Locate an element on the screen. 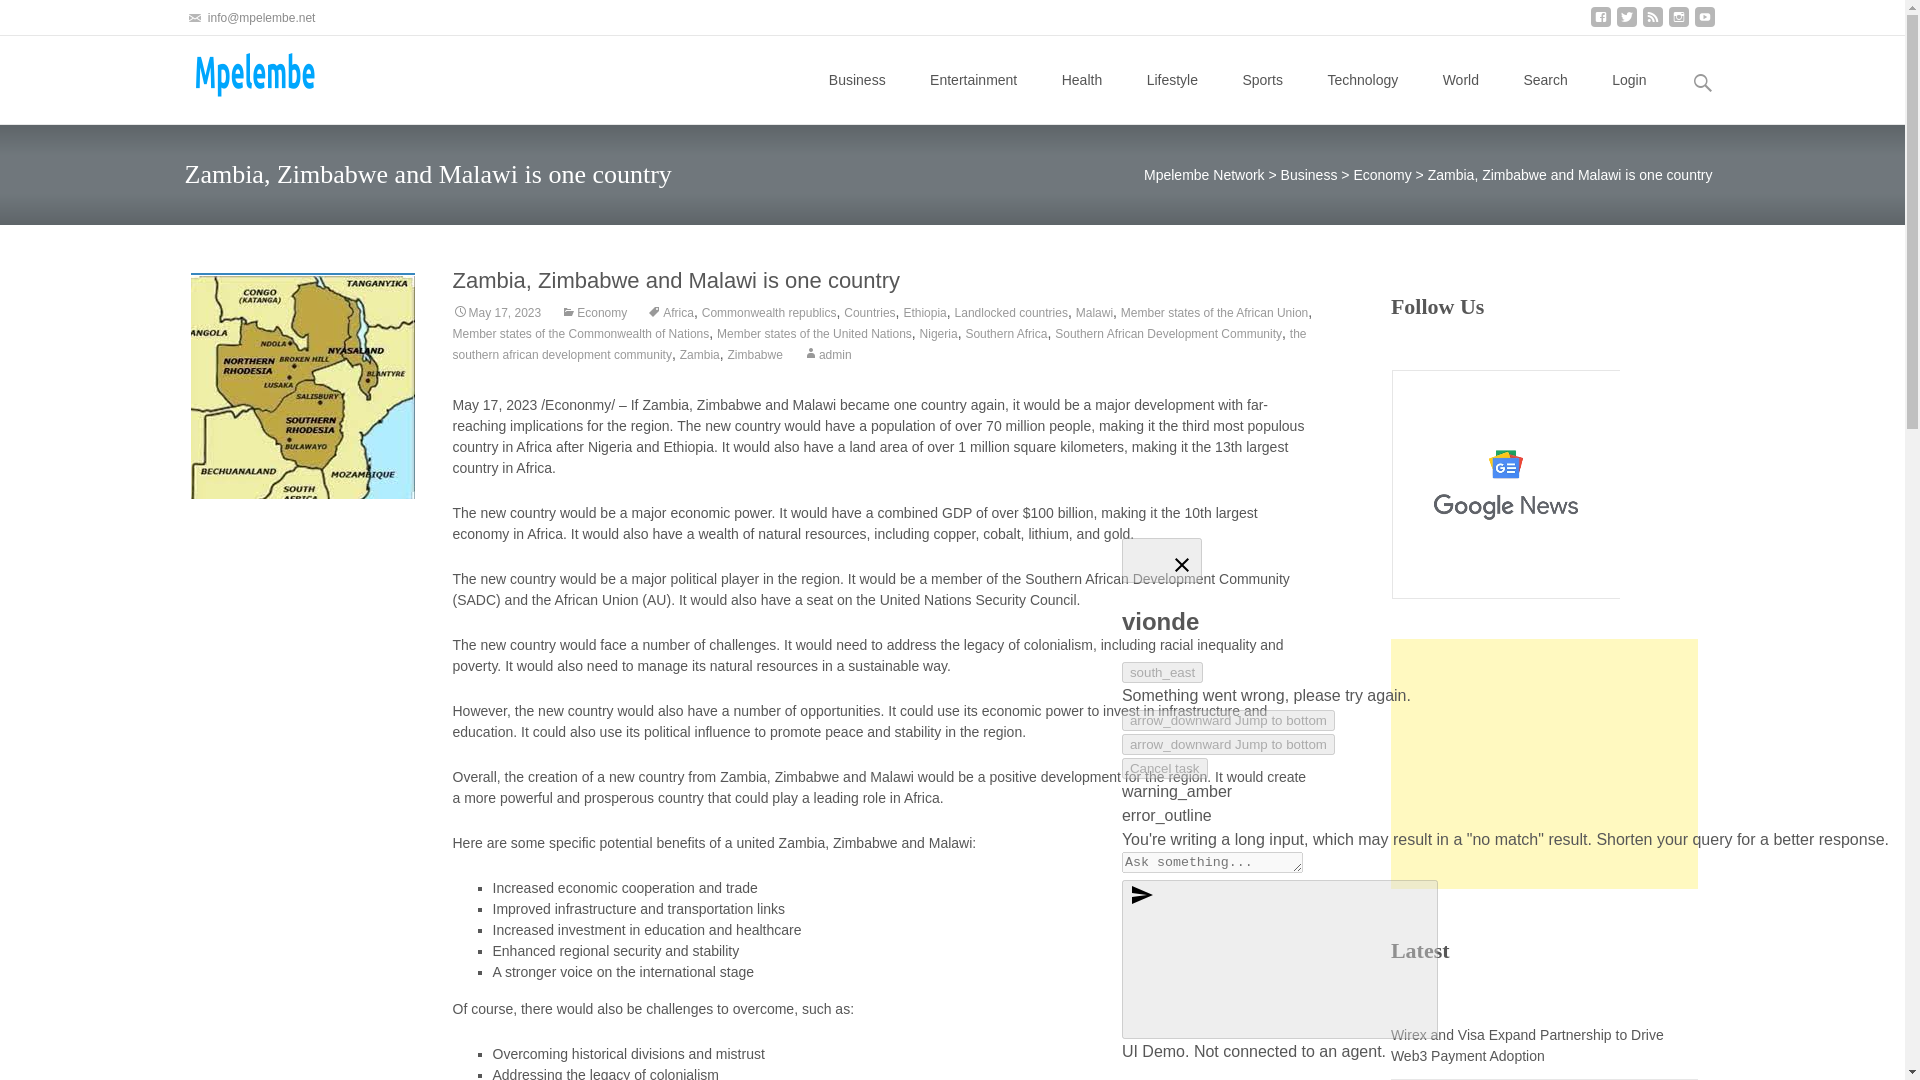  Entertainment is located at coordinates (973, 80).